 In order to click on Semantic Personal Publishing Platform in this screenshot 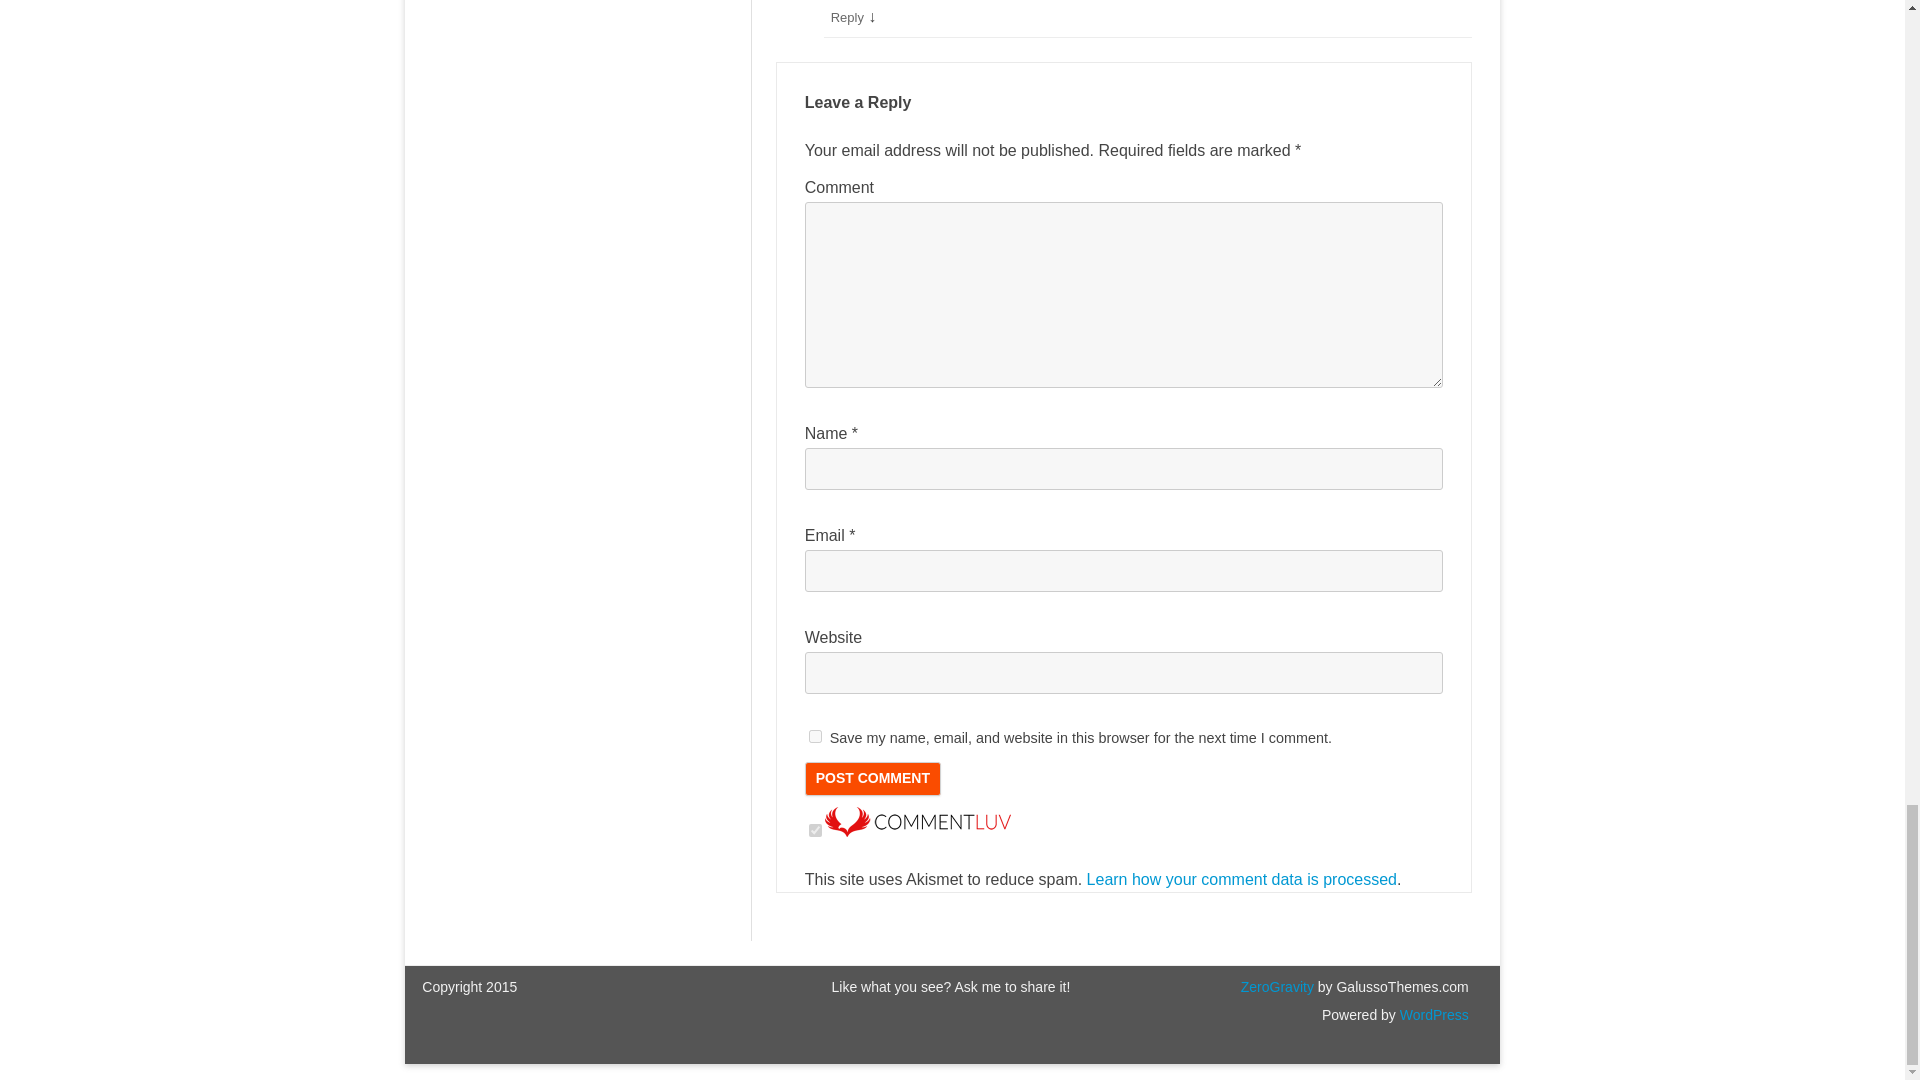, I will do `click(1432, 1014)`.